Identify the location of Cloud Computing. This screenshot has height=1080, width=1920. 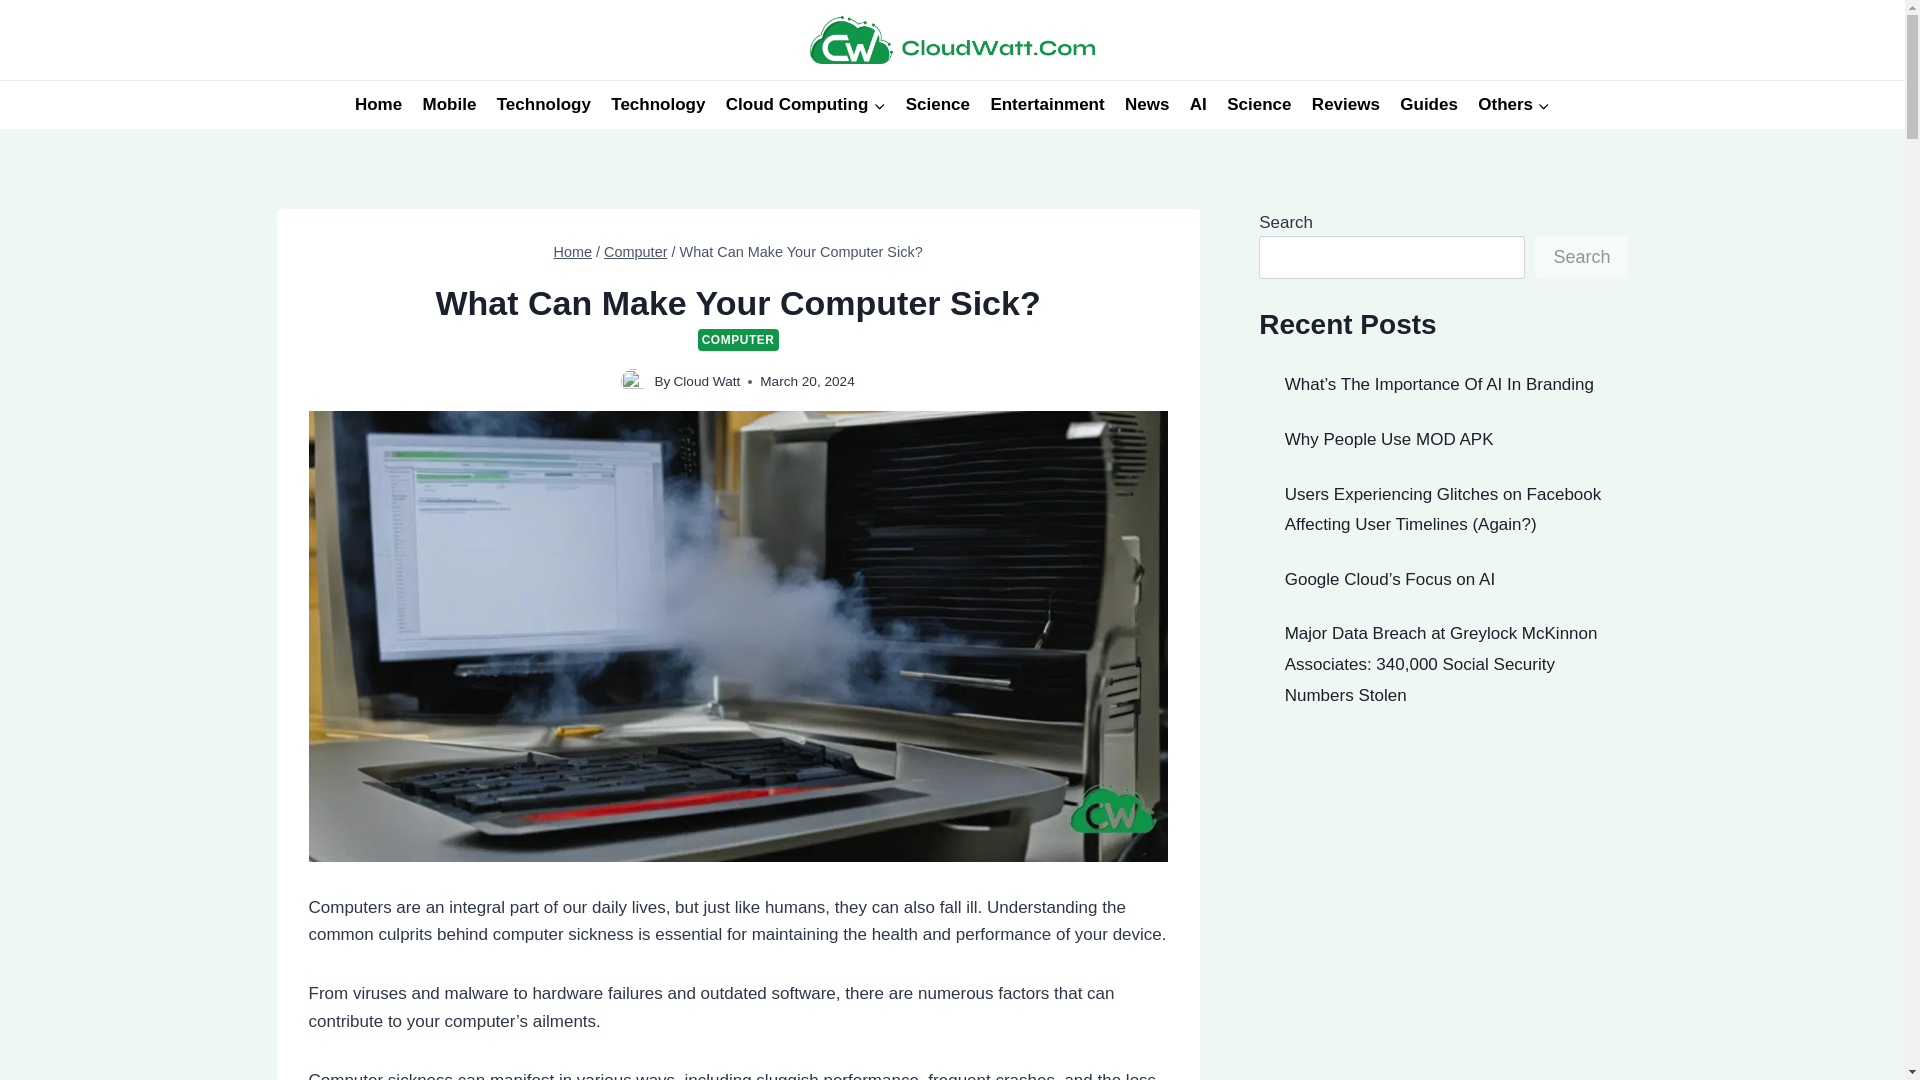
(806, 104).